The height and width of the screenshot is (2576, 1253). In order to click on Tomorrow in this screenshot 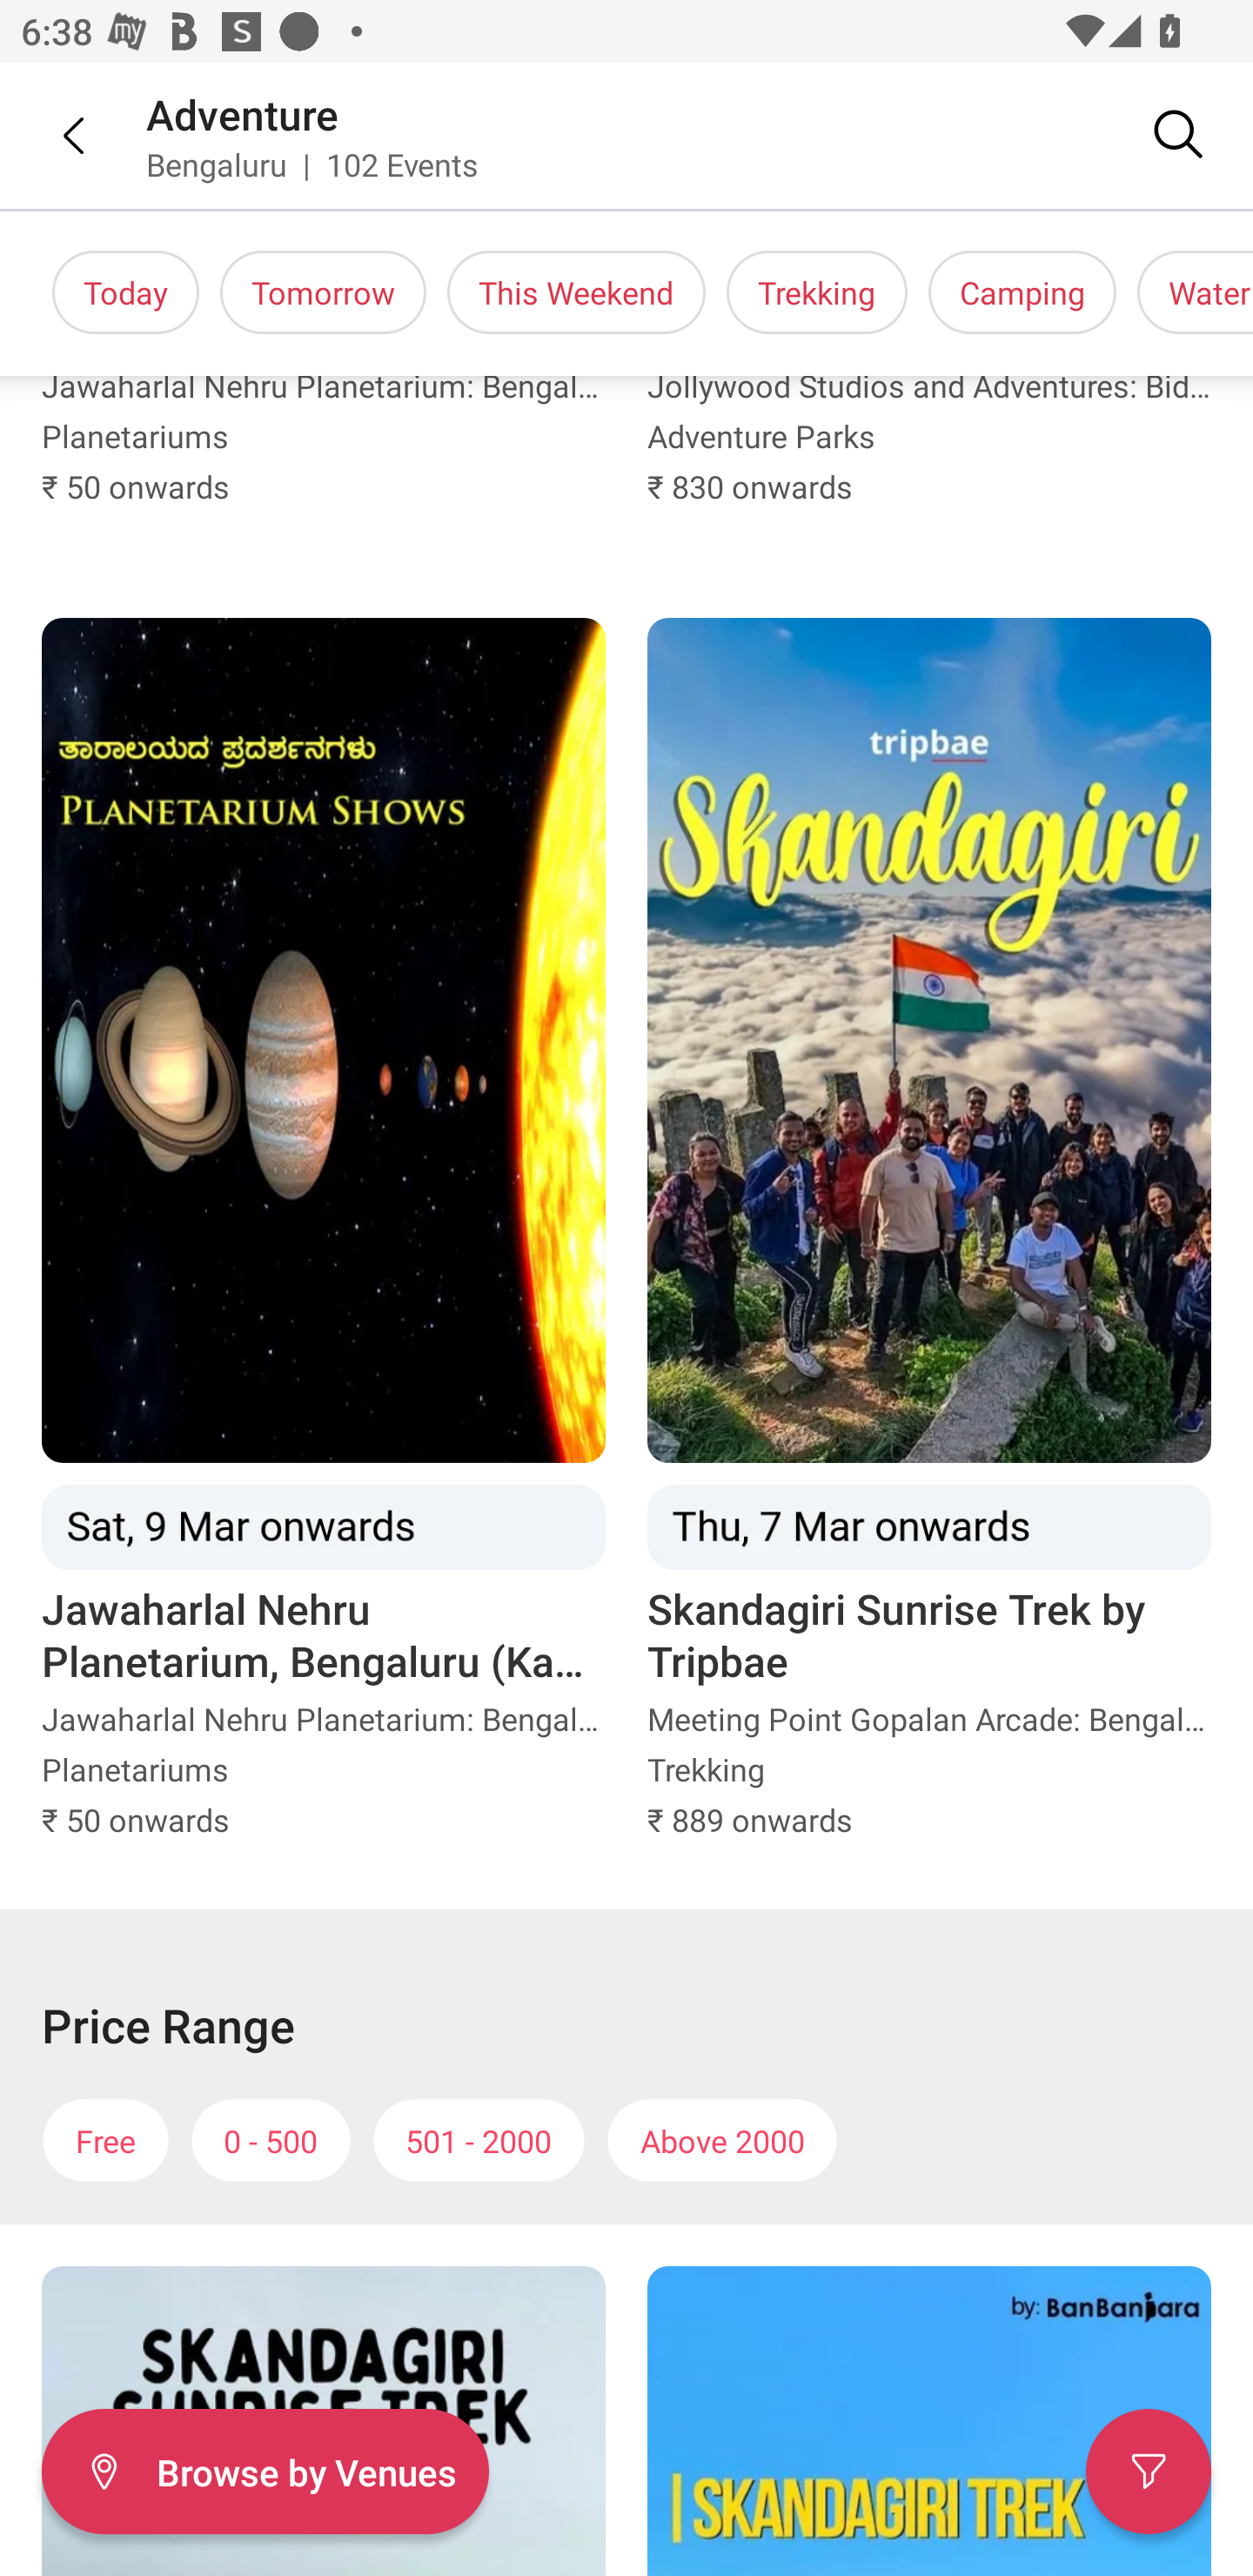, I will do `click(323, 292)`.